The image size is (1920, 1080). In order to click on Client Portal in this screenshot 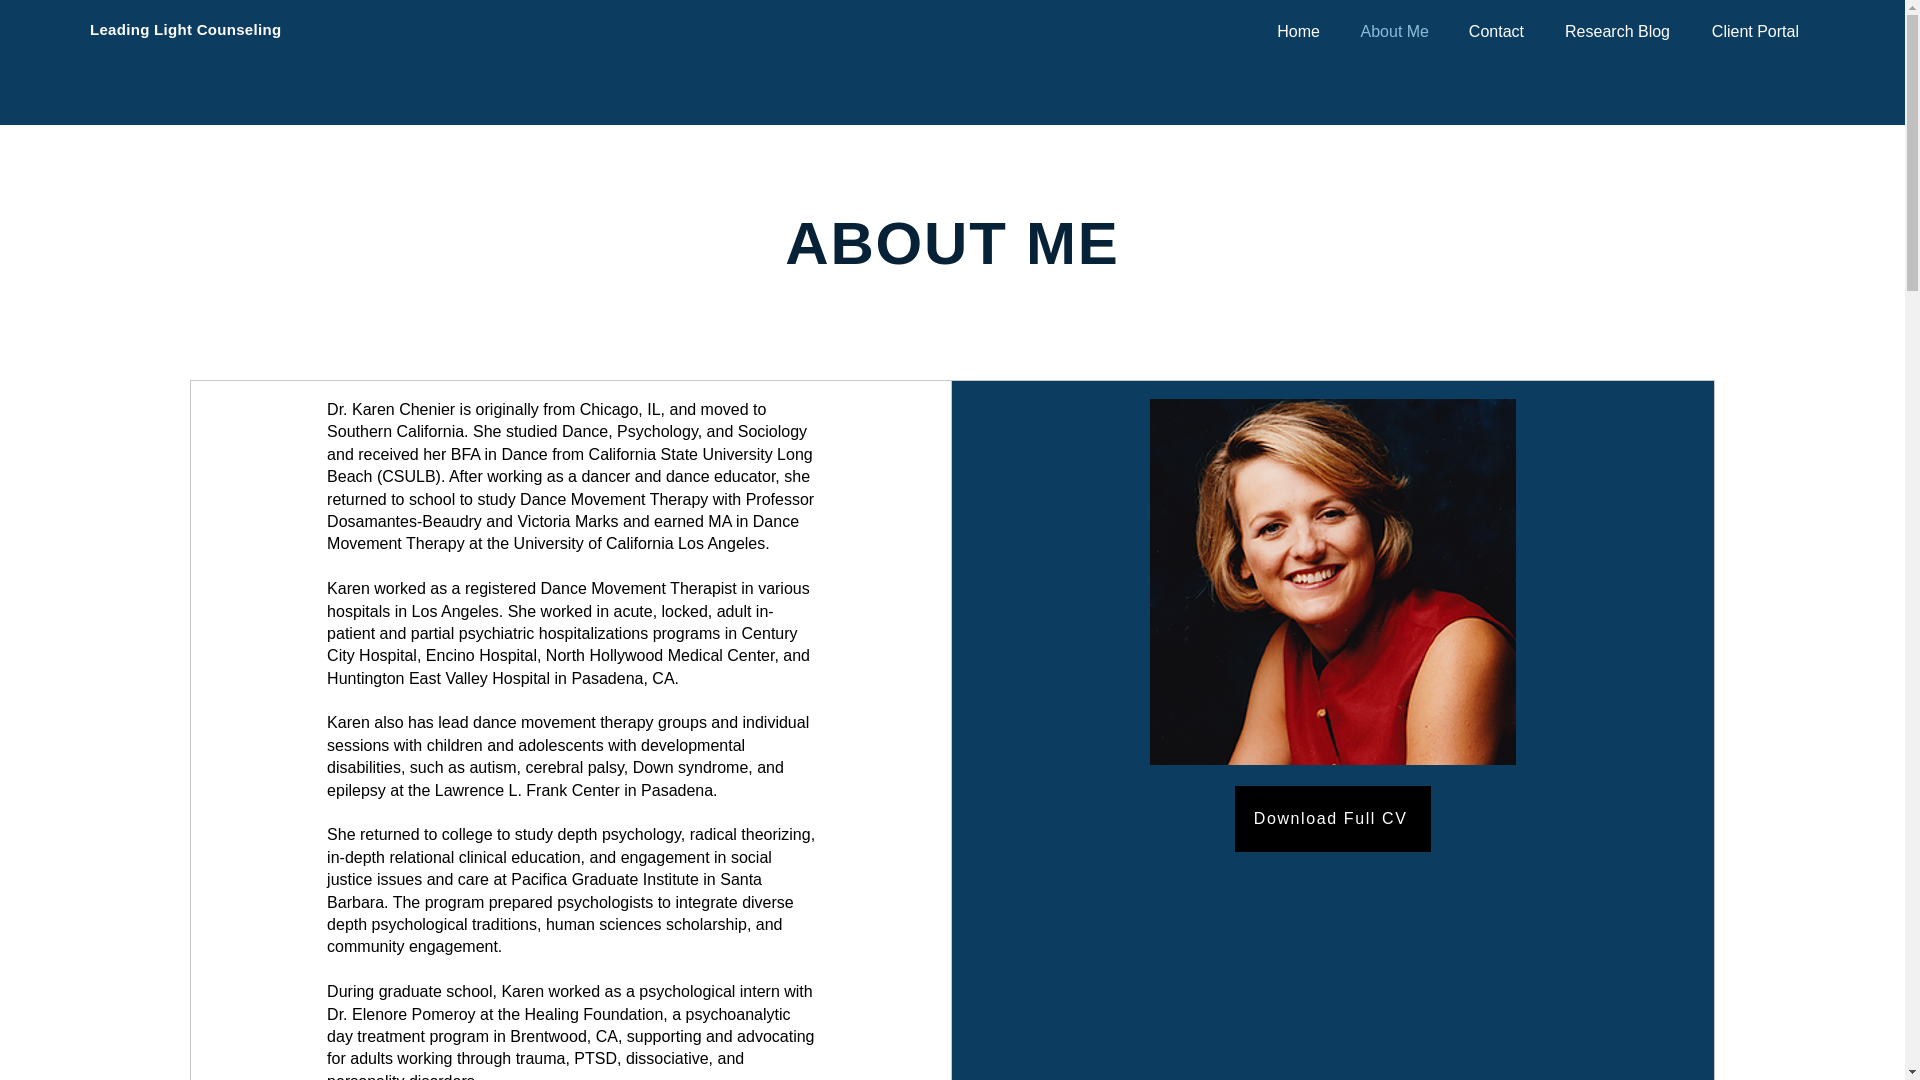, I will do `click(1750, 32)`.